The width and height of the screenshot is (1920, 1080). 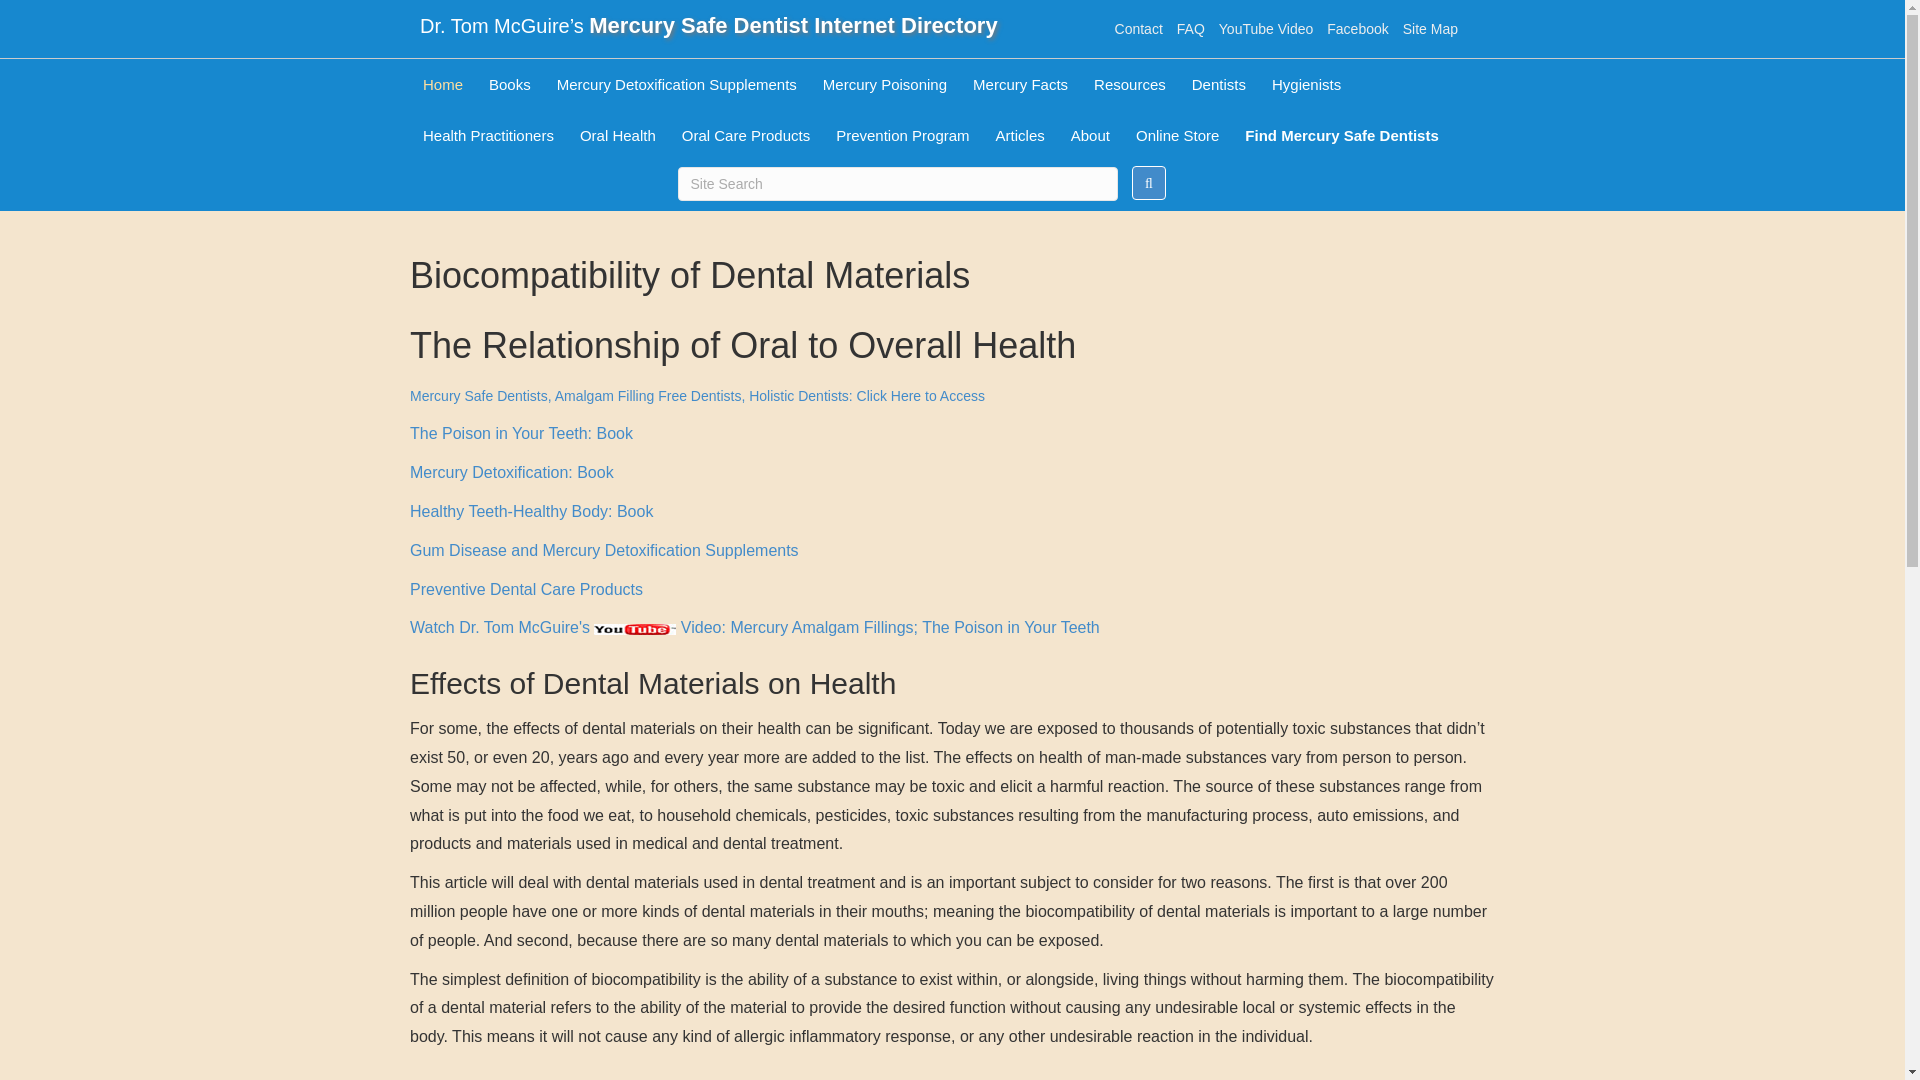 What do you see at coordinates (1020, 84) in the screenshot?
I see `Mercury Facts` at bounding box center [1020, 84].